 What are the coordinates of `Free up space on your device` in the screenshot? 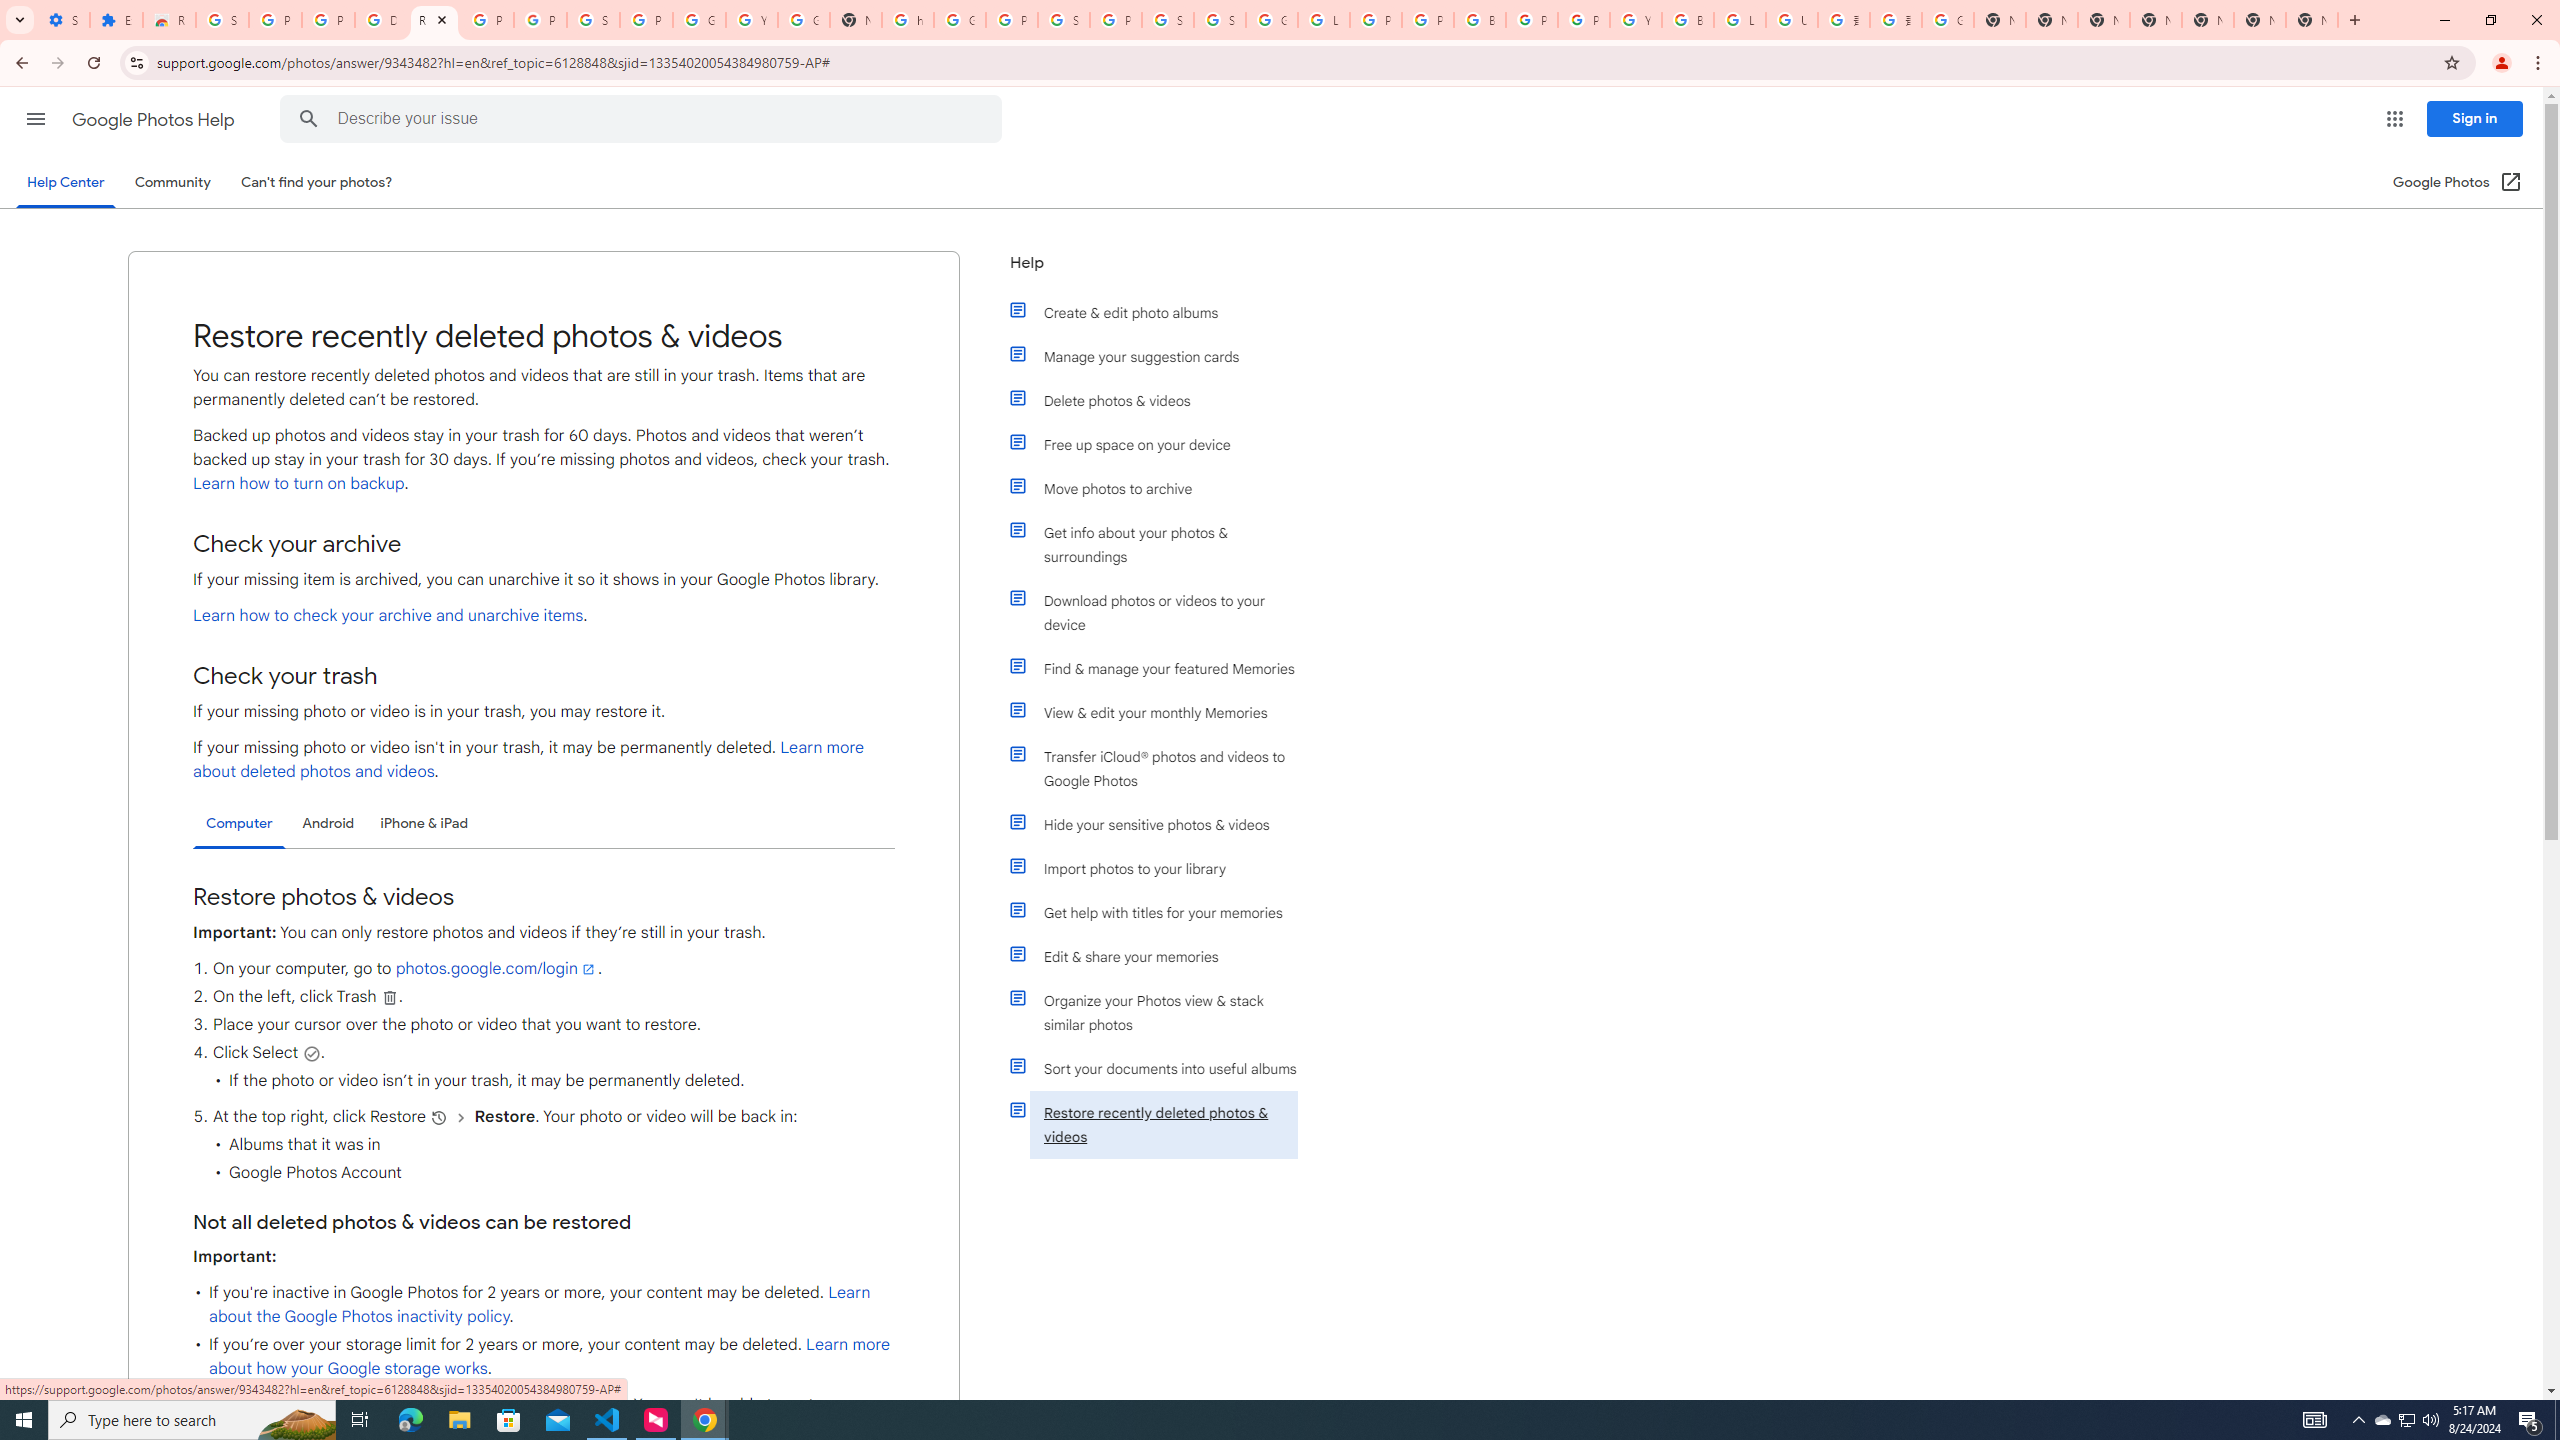 It's located at (1163, 444).